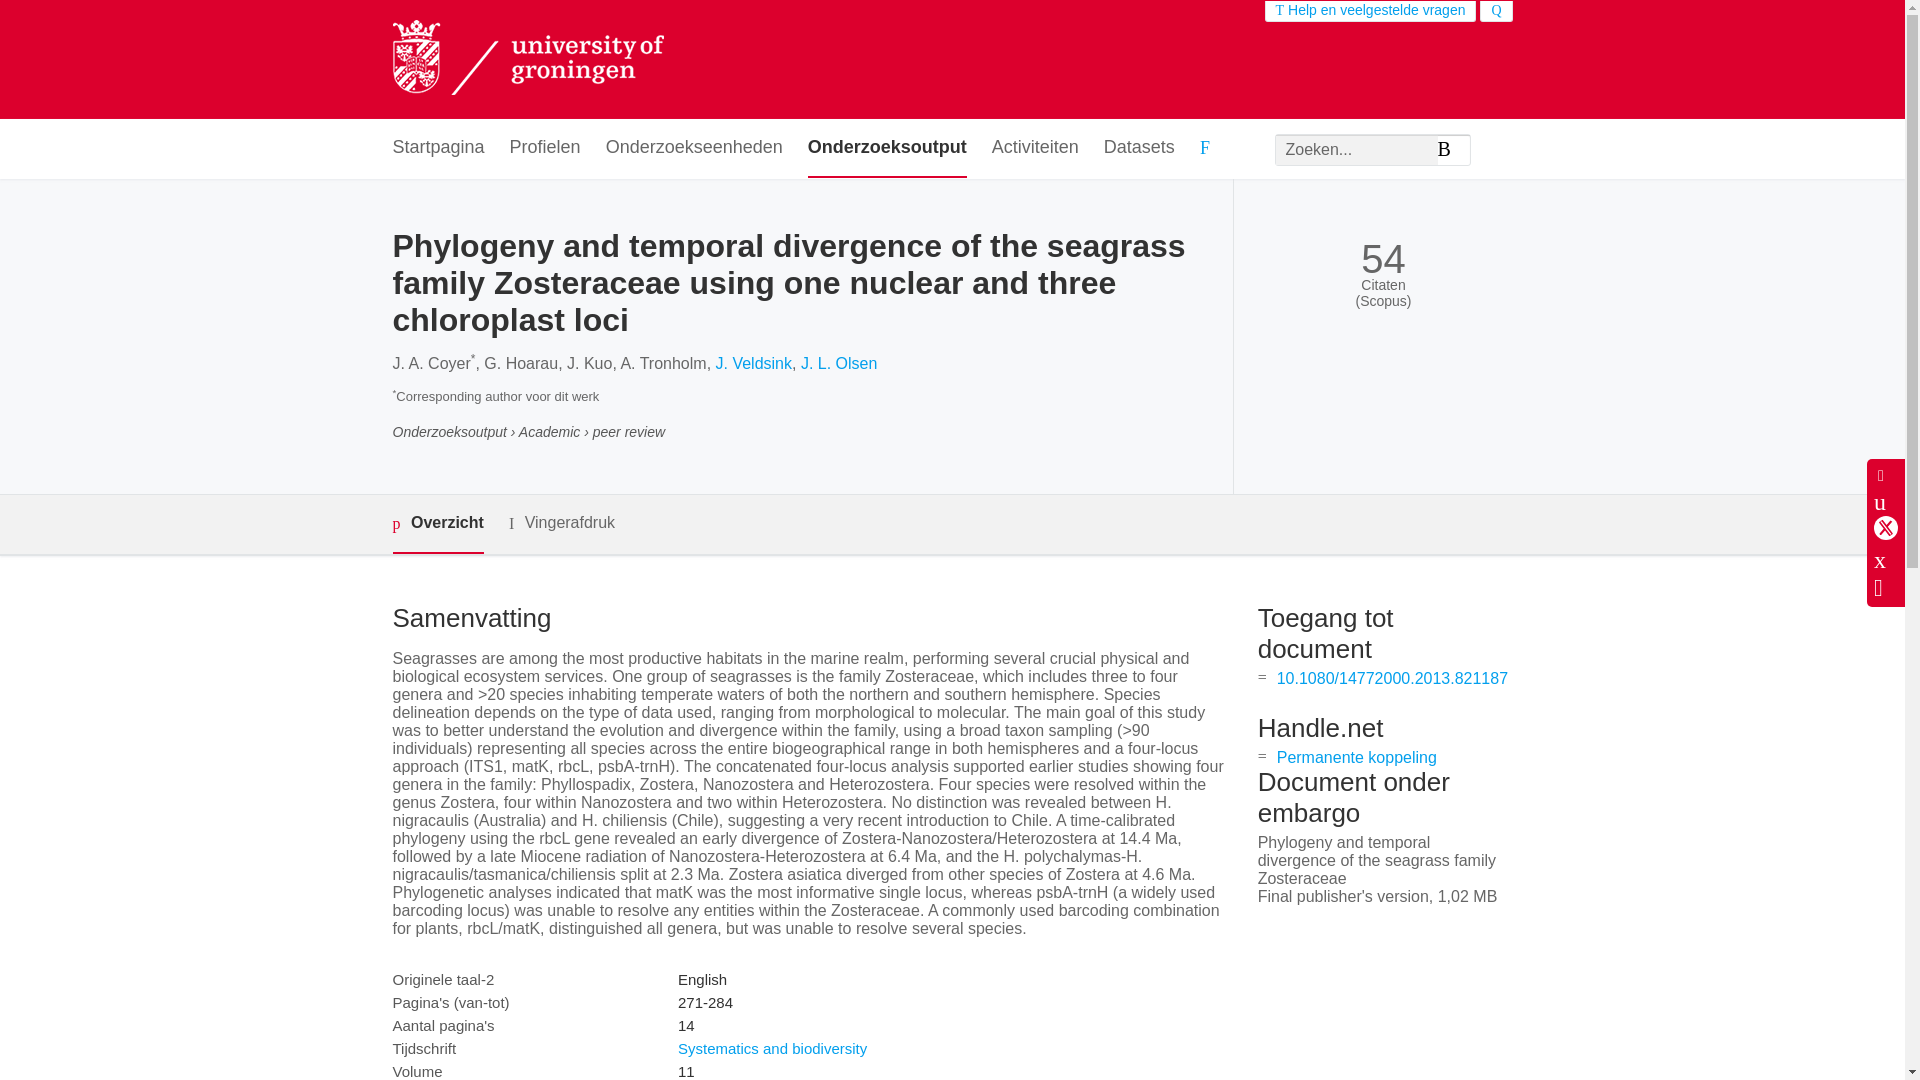 The height and width of the screenshot is (1080, 1920). Describe the element at coordinates (838, 363) in the screenshot. I see `J. L. Olsen` at that location.